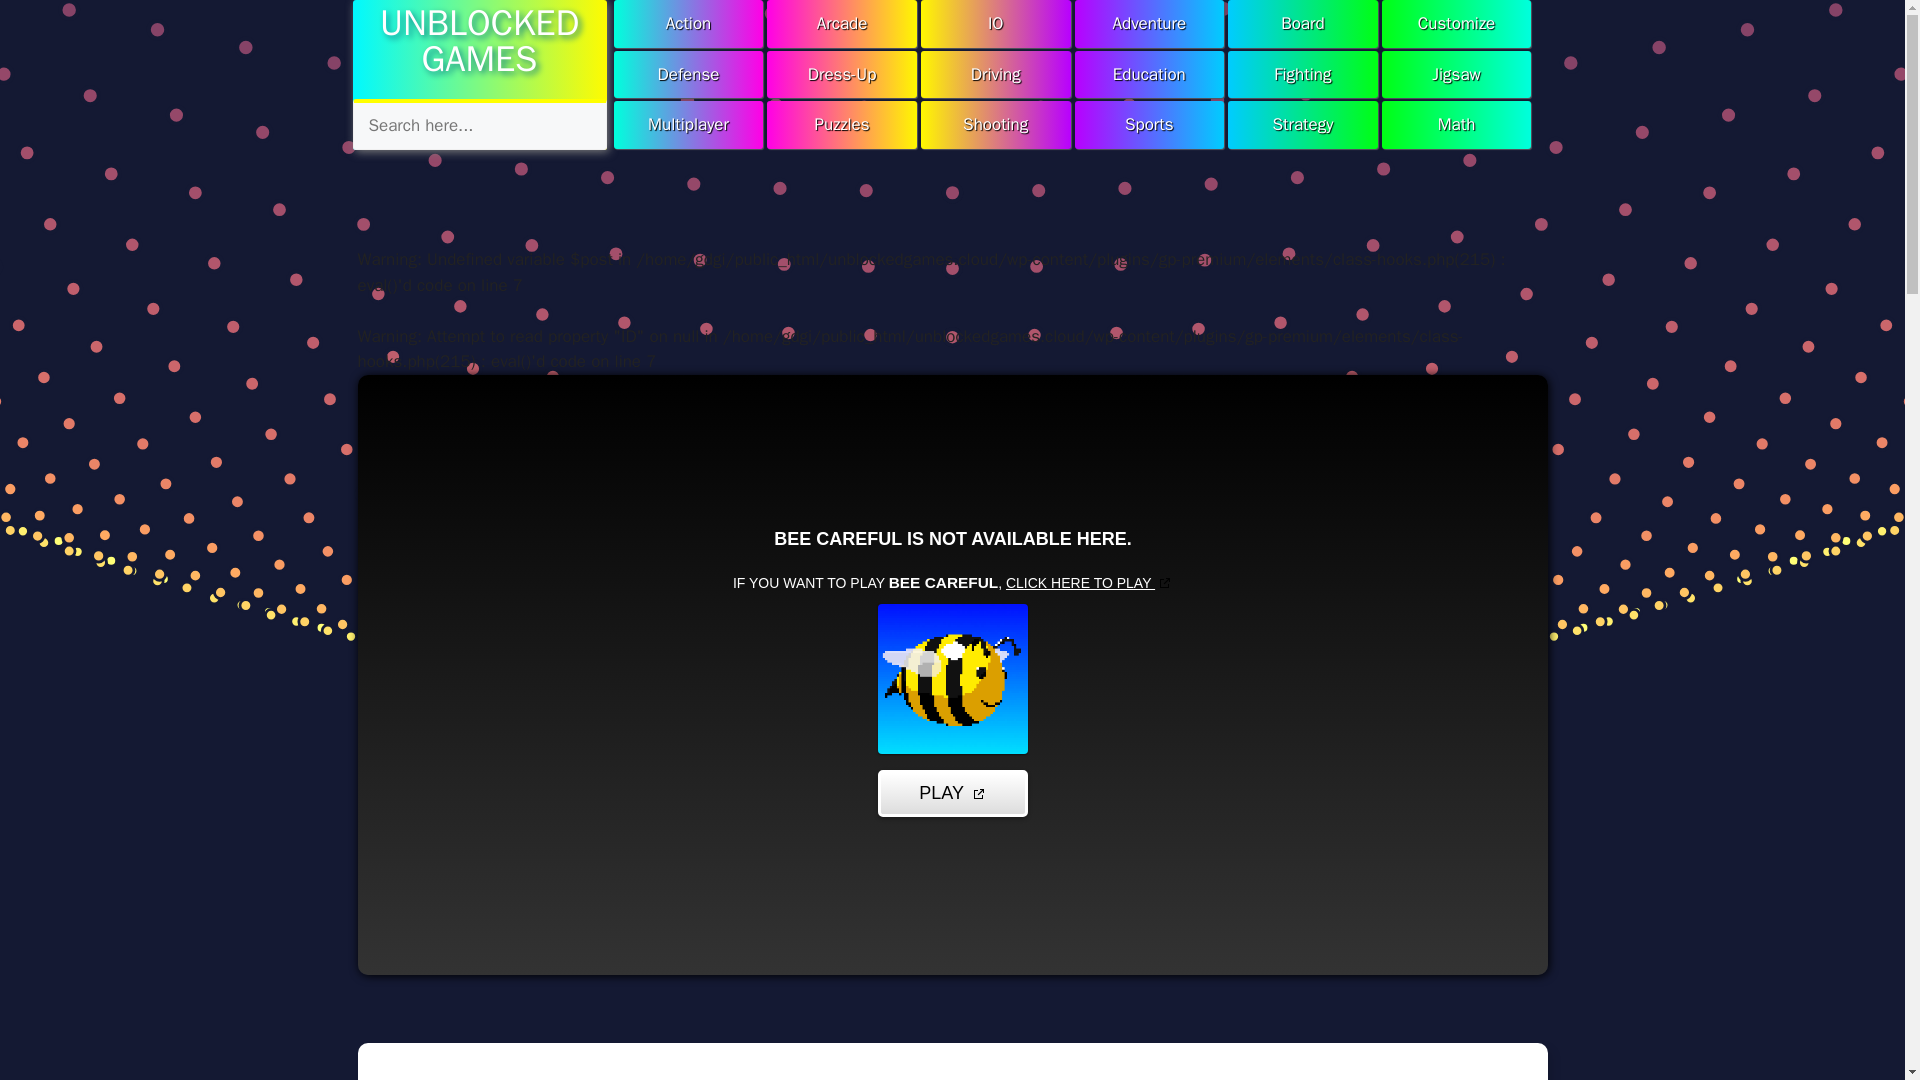 This screenshot has height=1080, width=1920. What do you see at coordinates (842, 74) in the screenshot?
I see `Dress-Up` at bounding box center [842, 74].